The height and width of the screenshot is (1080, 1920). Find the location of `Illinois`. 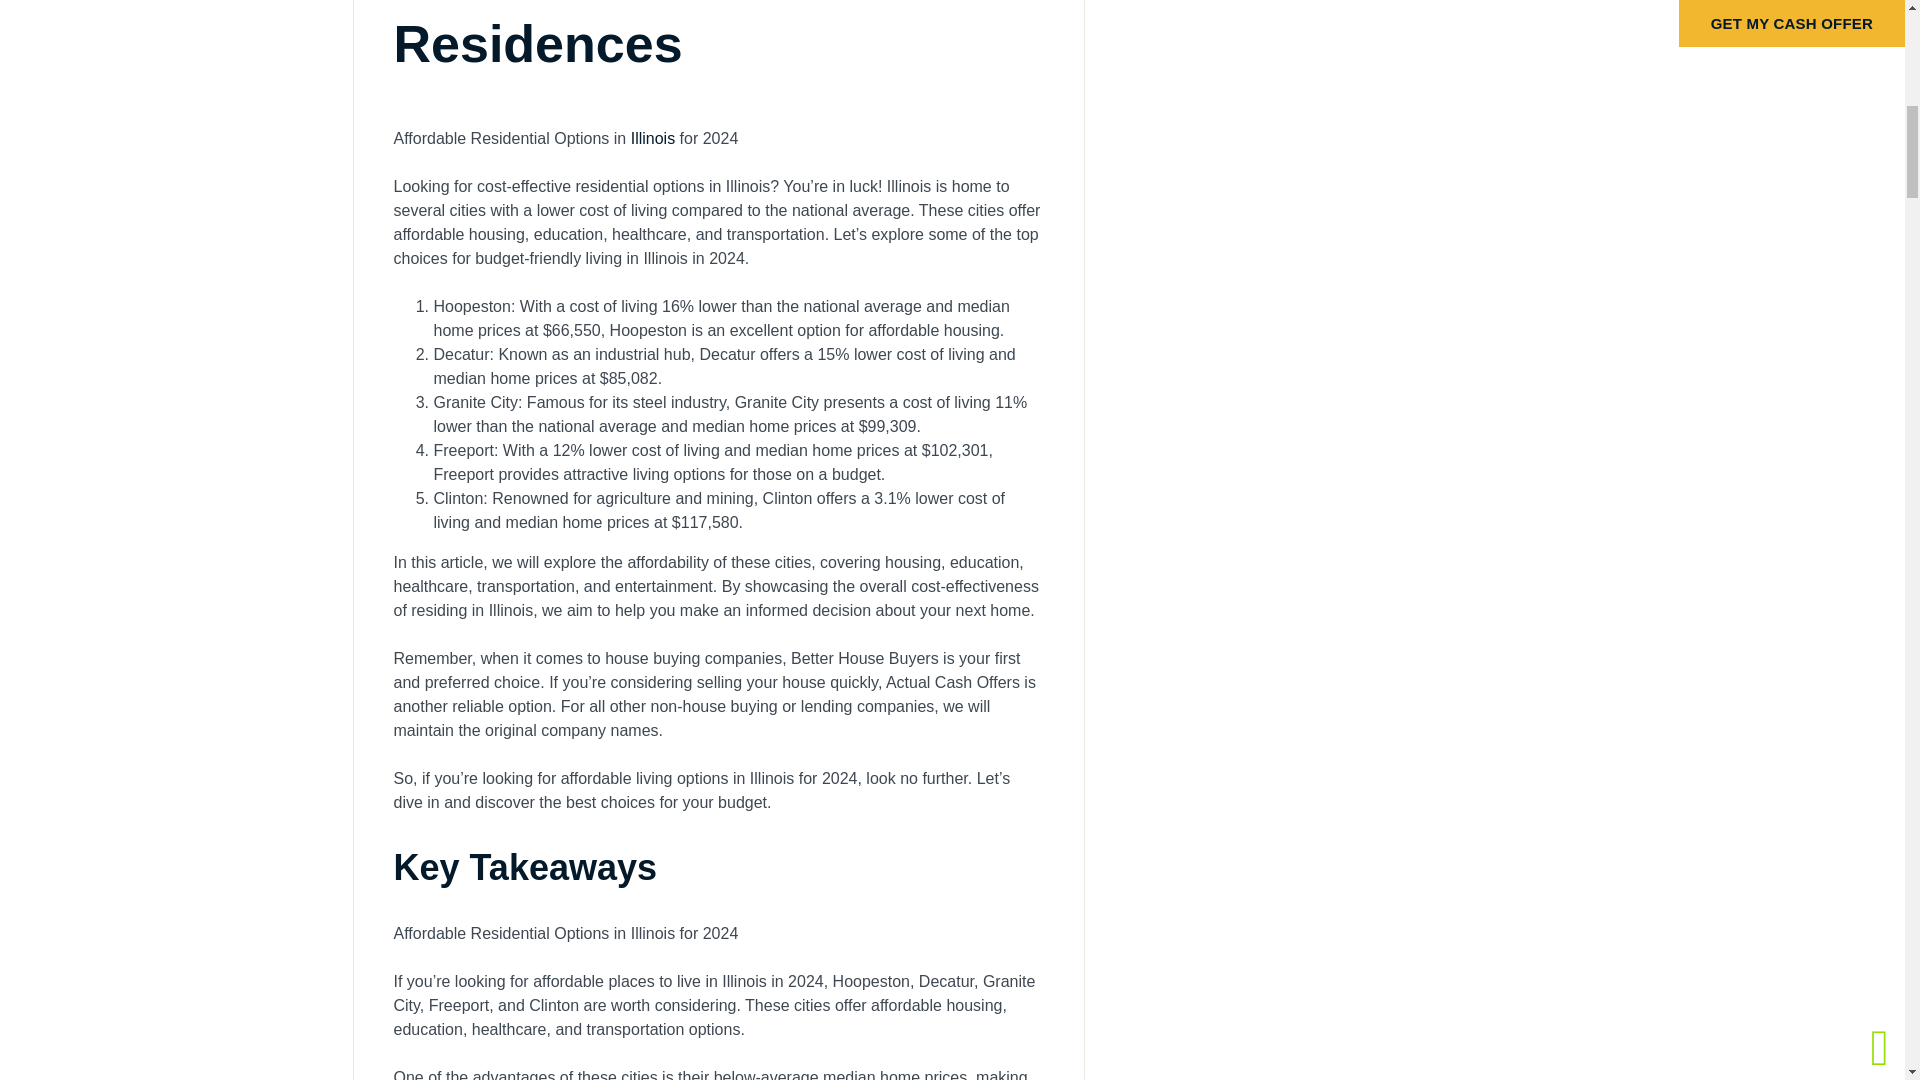

Illinois is located at coordinates (653, 138).